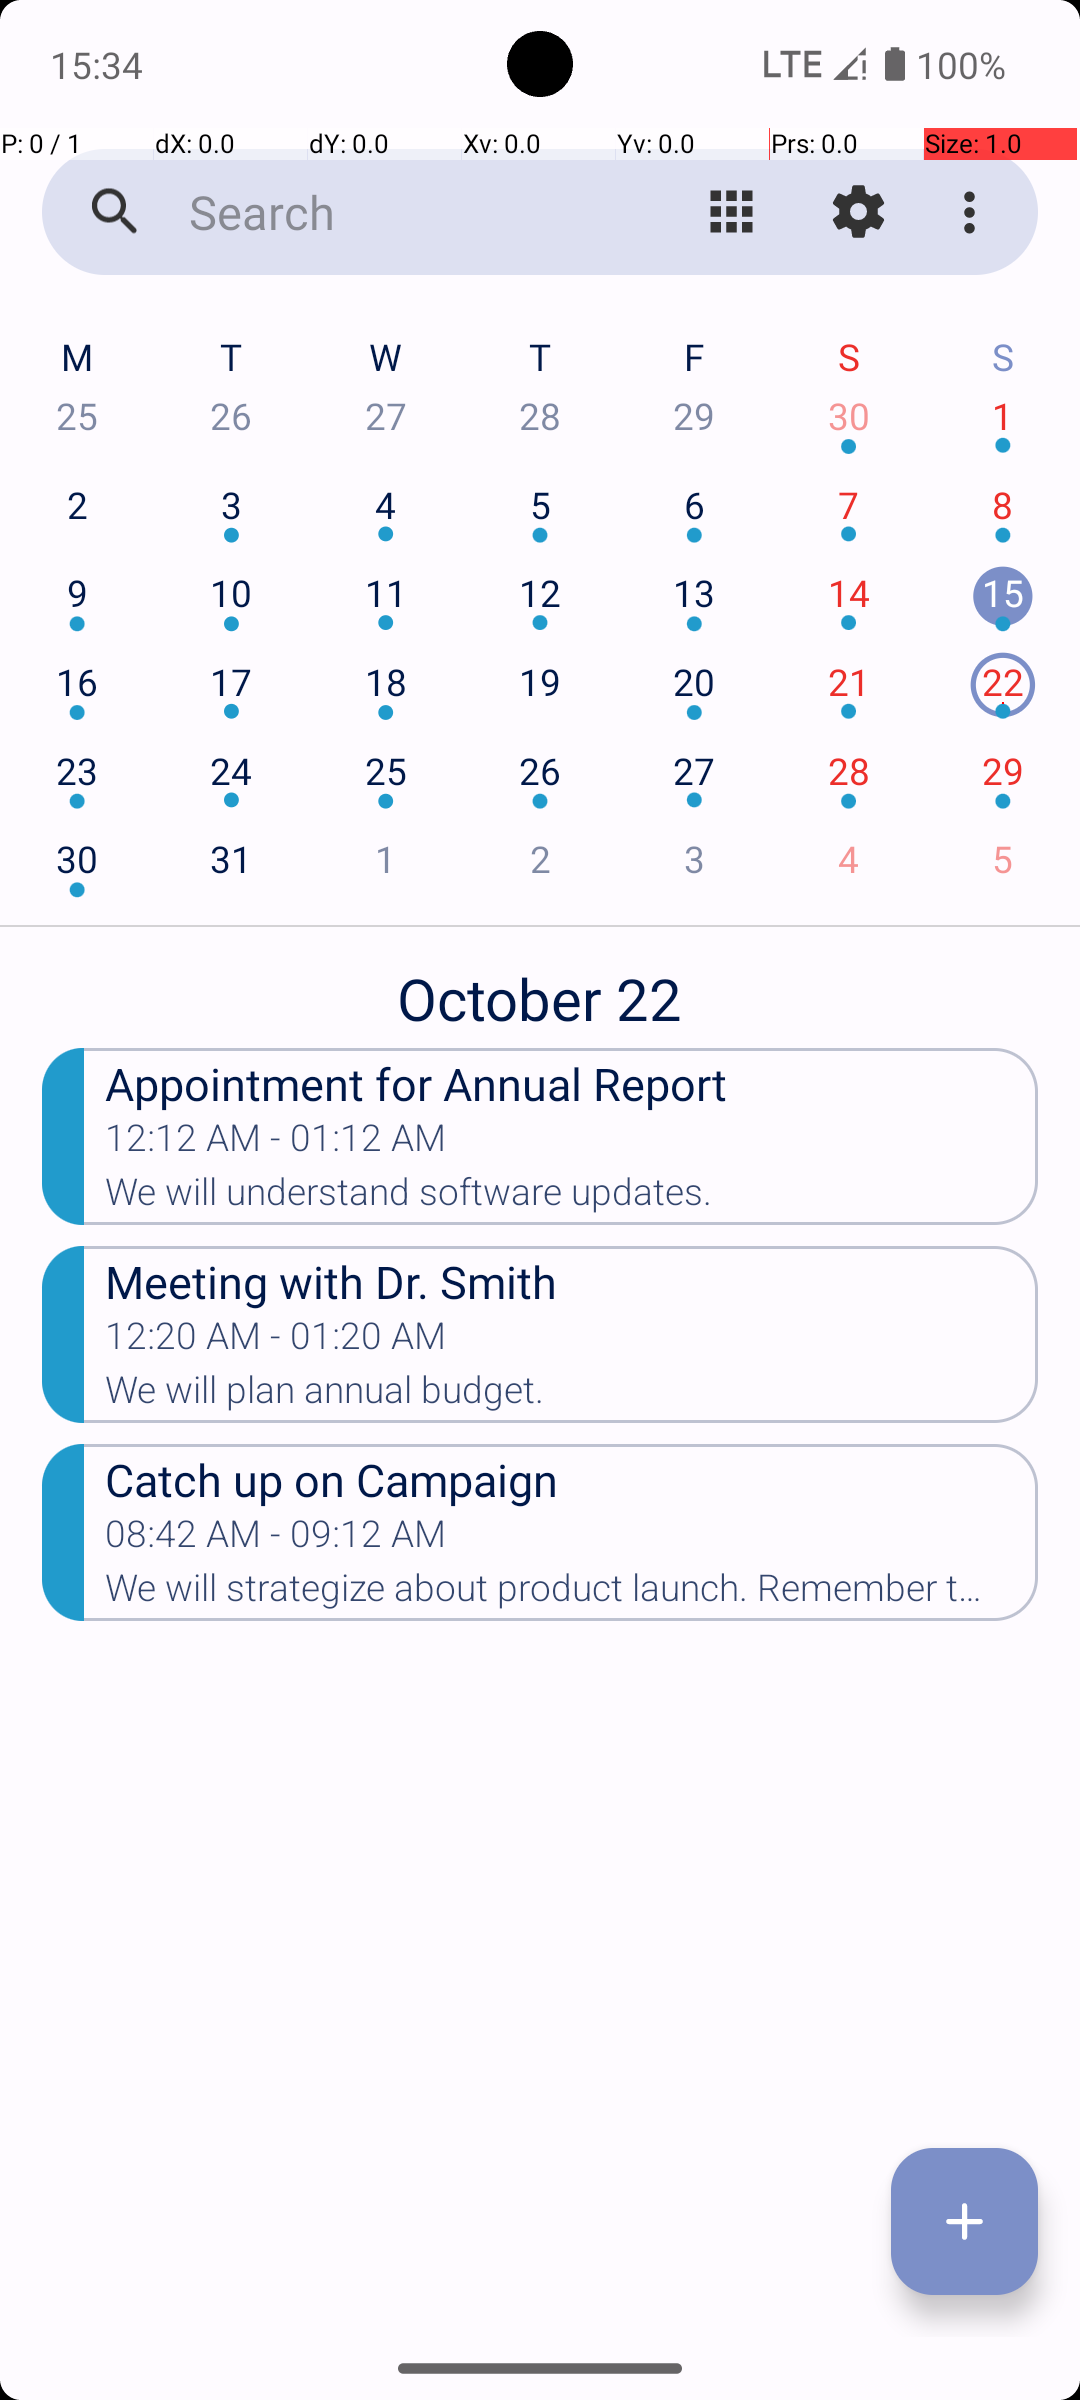 The image size is (1080, 2400). I want to click on 12:20 AM - 01:20 AM, so click(276, 1342).